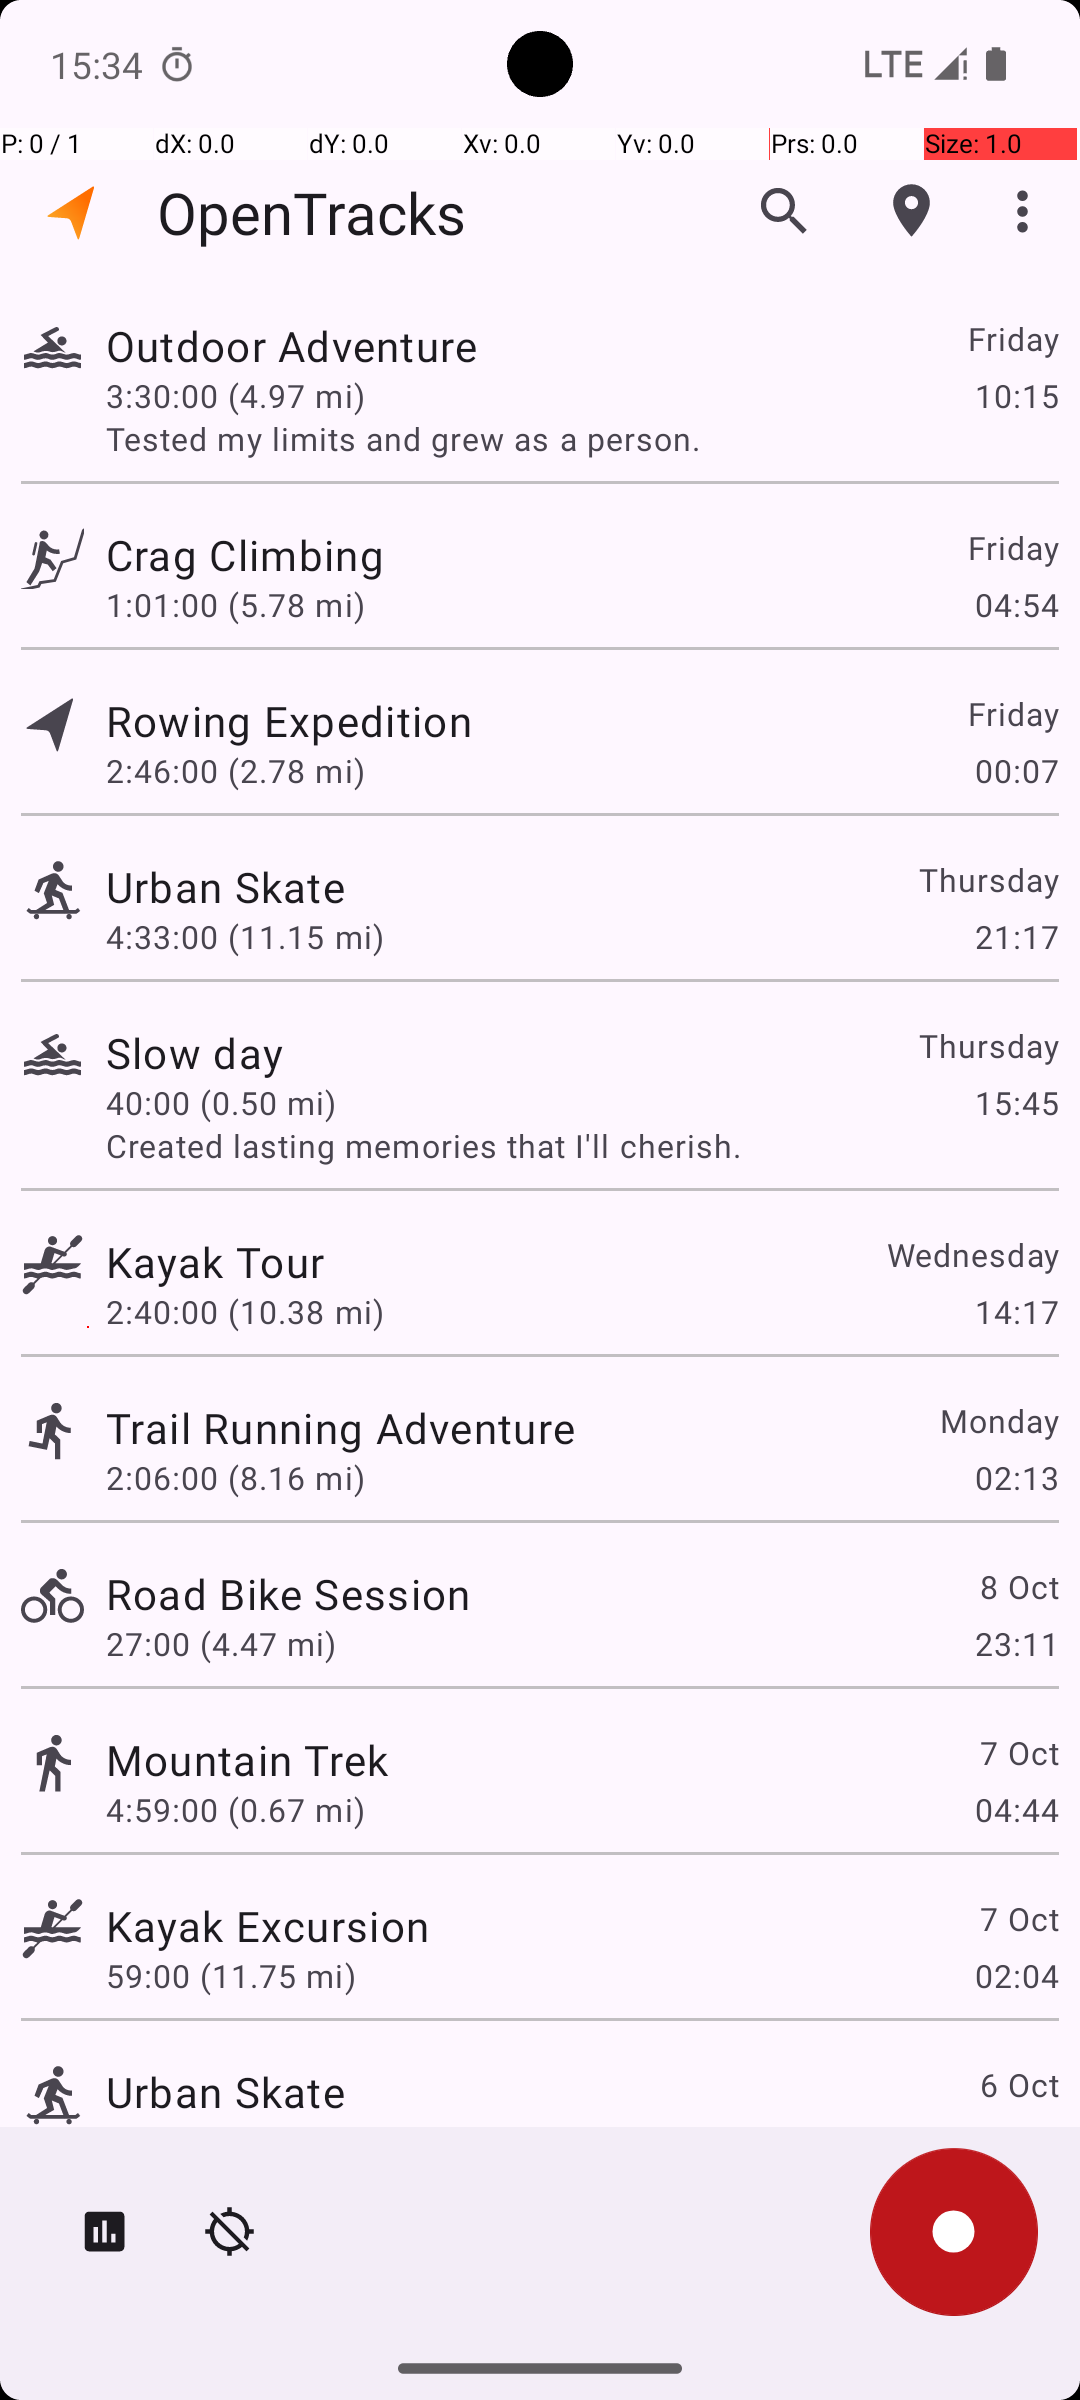 This screenshot has width=1080, height=2400. What do you see at coordinates (1016, 2142) in the screenshot?
I see `22:00` at bounding box center [1016, 2142].